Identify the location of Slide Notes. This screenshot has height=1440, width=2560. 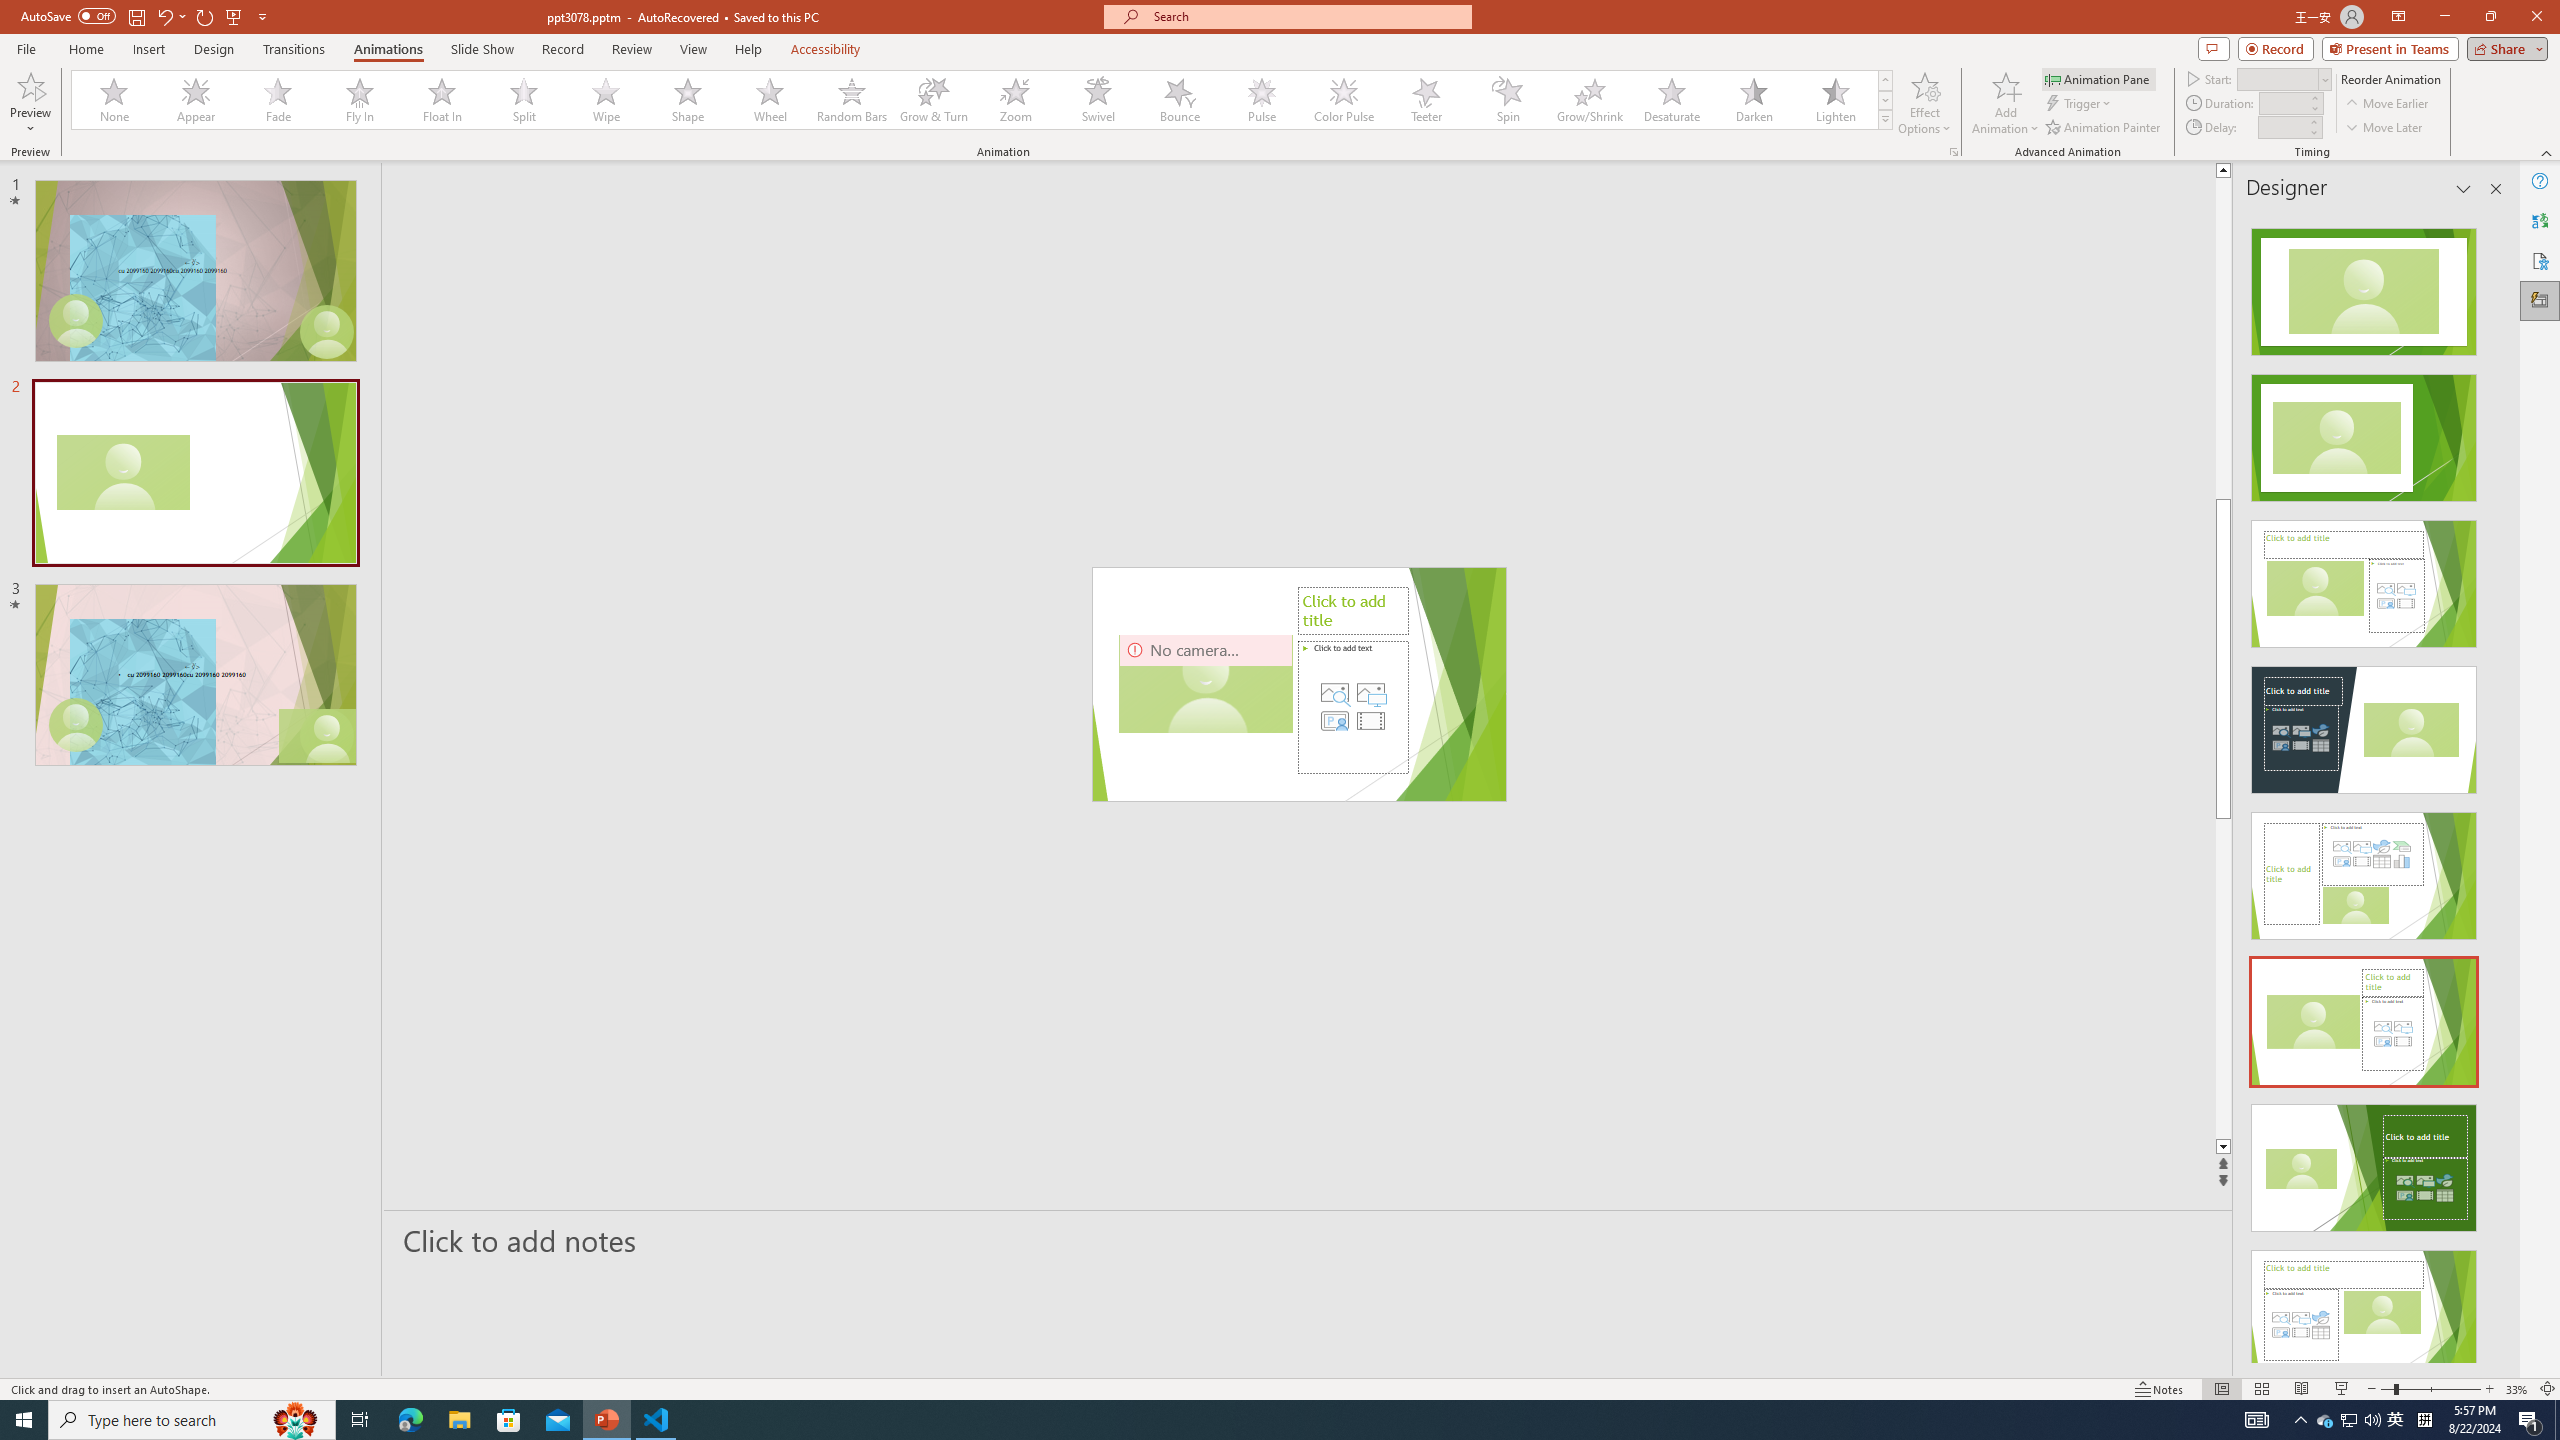
(1308, 1240).